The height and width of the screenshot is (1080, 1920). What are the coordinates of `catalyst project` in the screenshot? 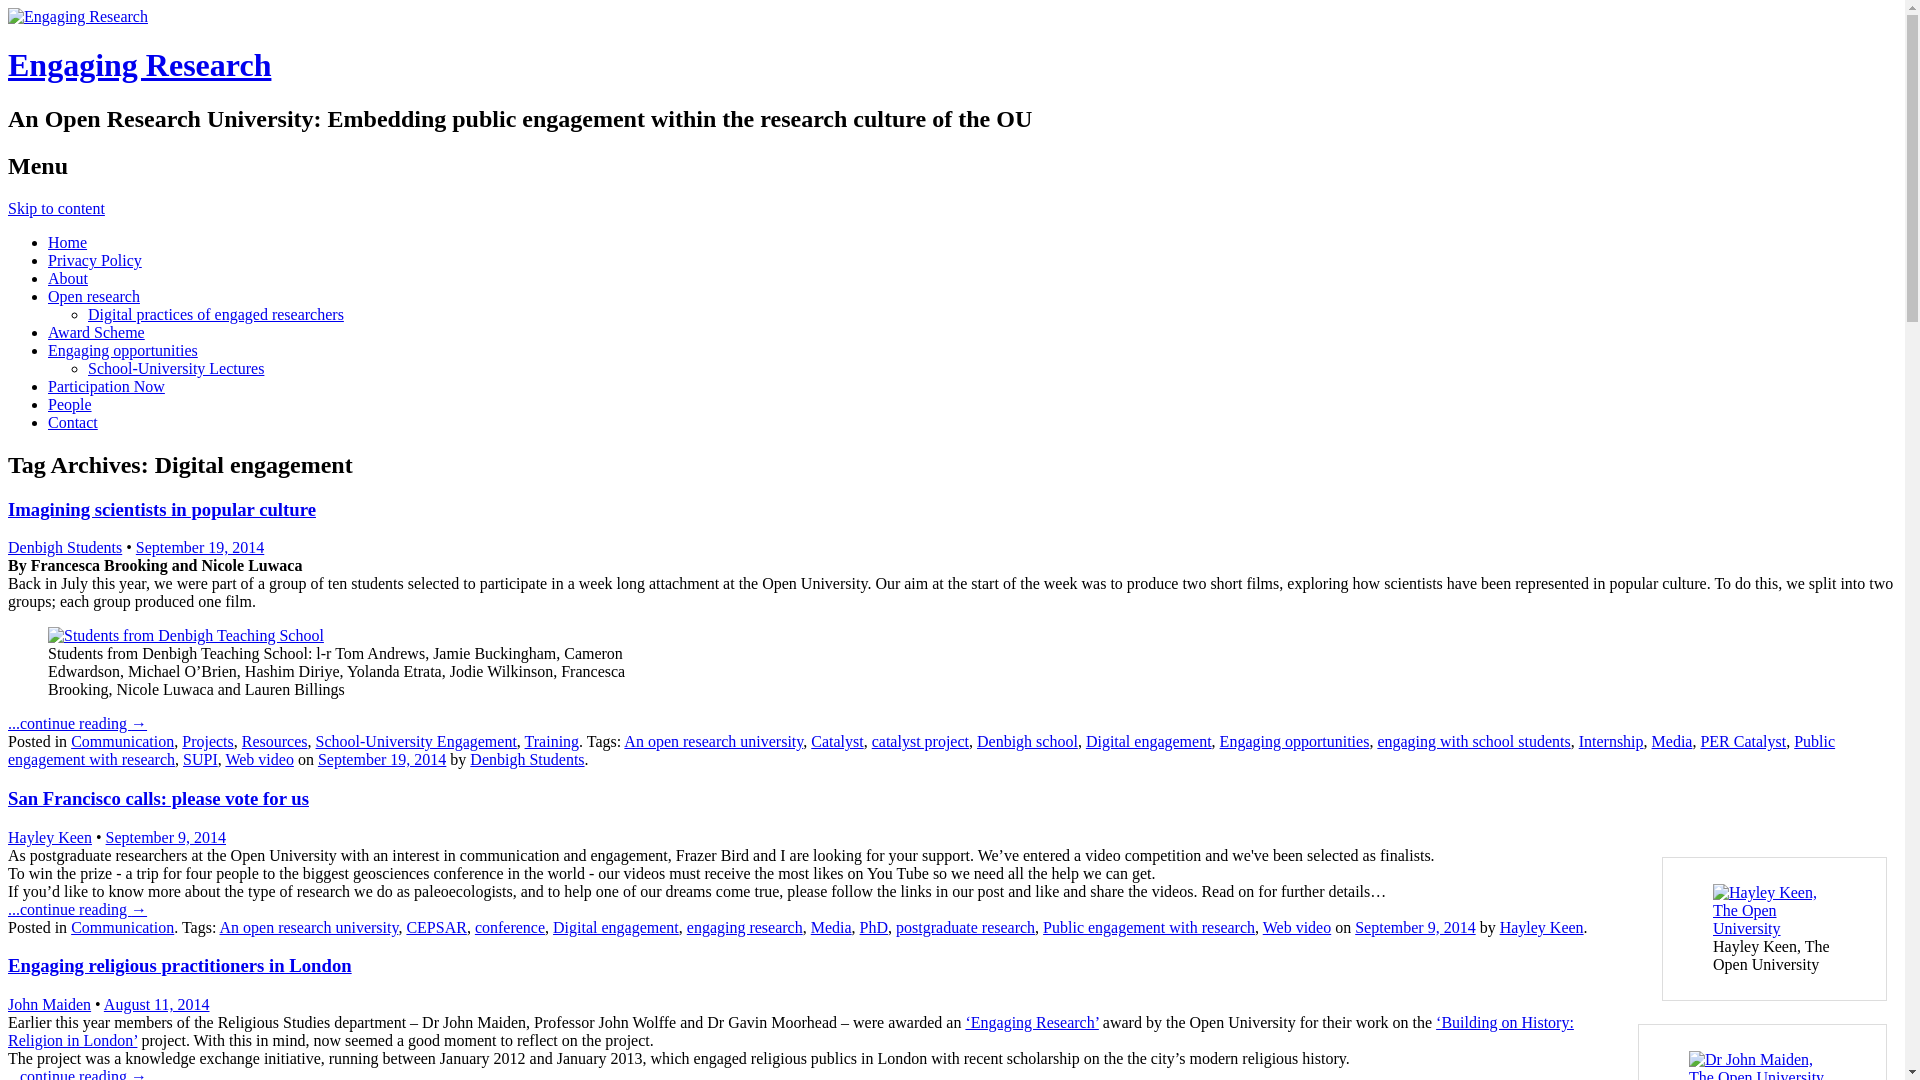 It's located at (920, 741).